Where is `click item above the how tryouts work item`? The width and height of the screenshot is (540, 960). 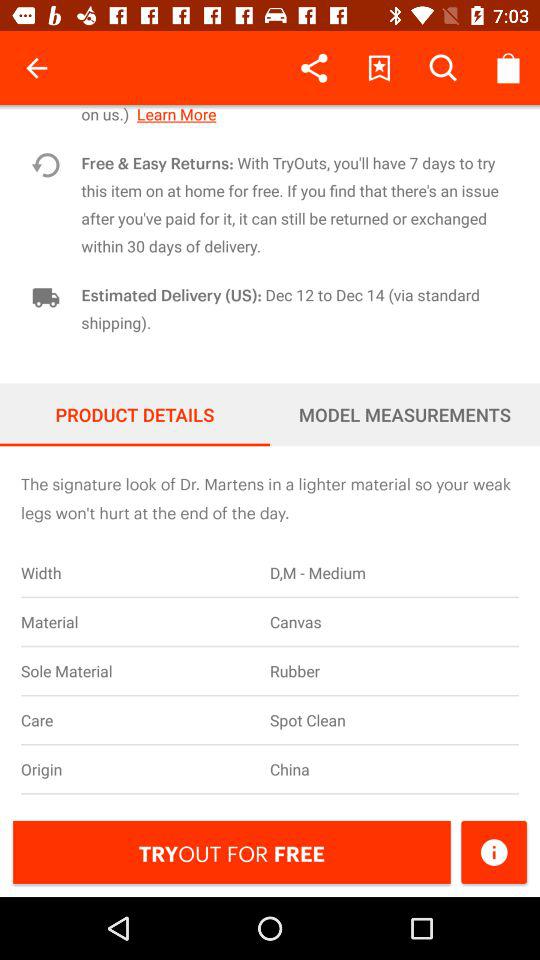 click item above the how tryouts work item is located at coordinates (508, 68).